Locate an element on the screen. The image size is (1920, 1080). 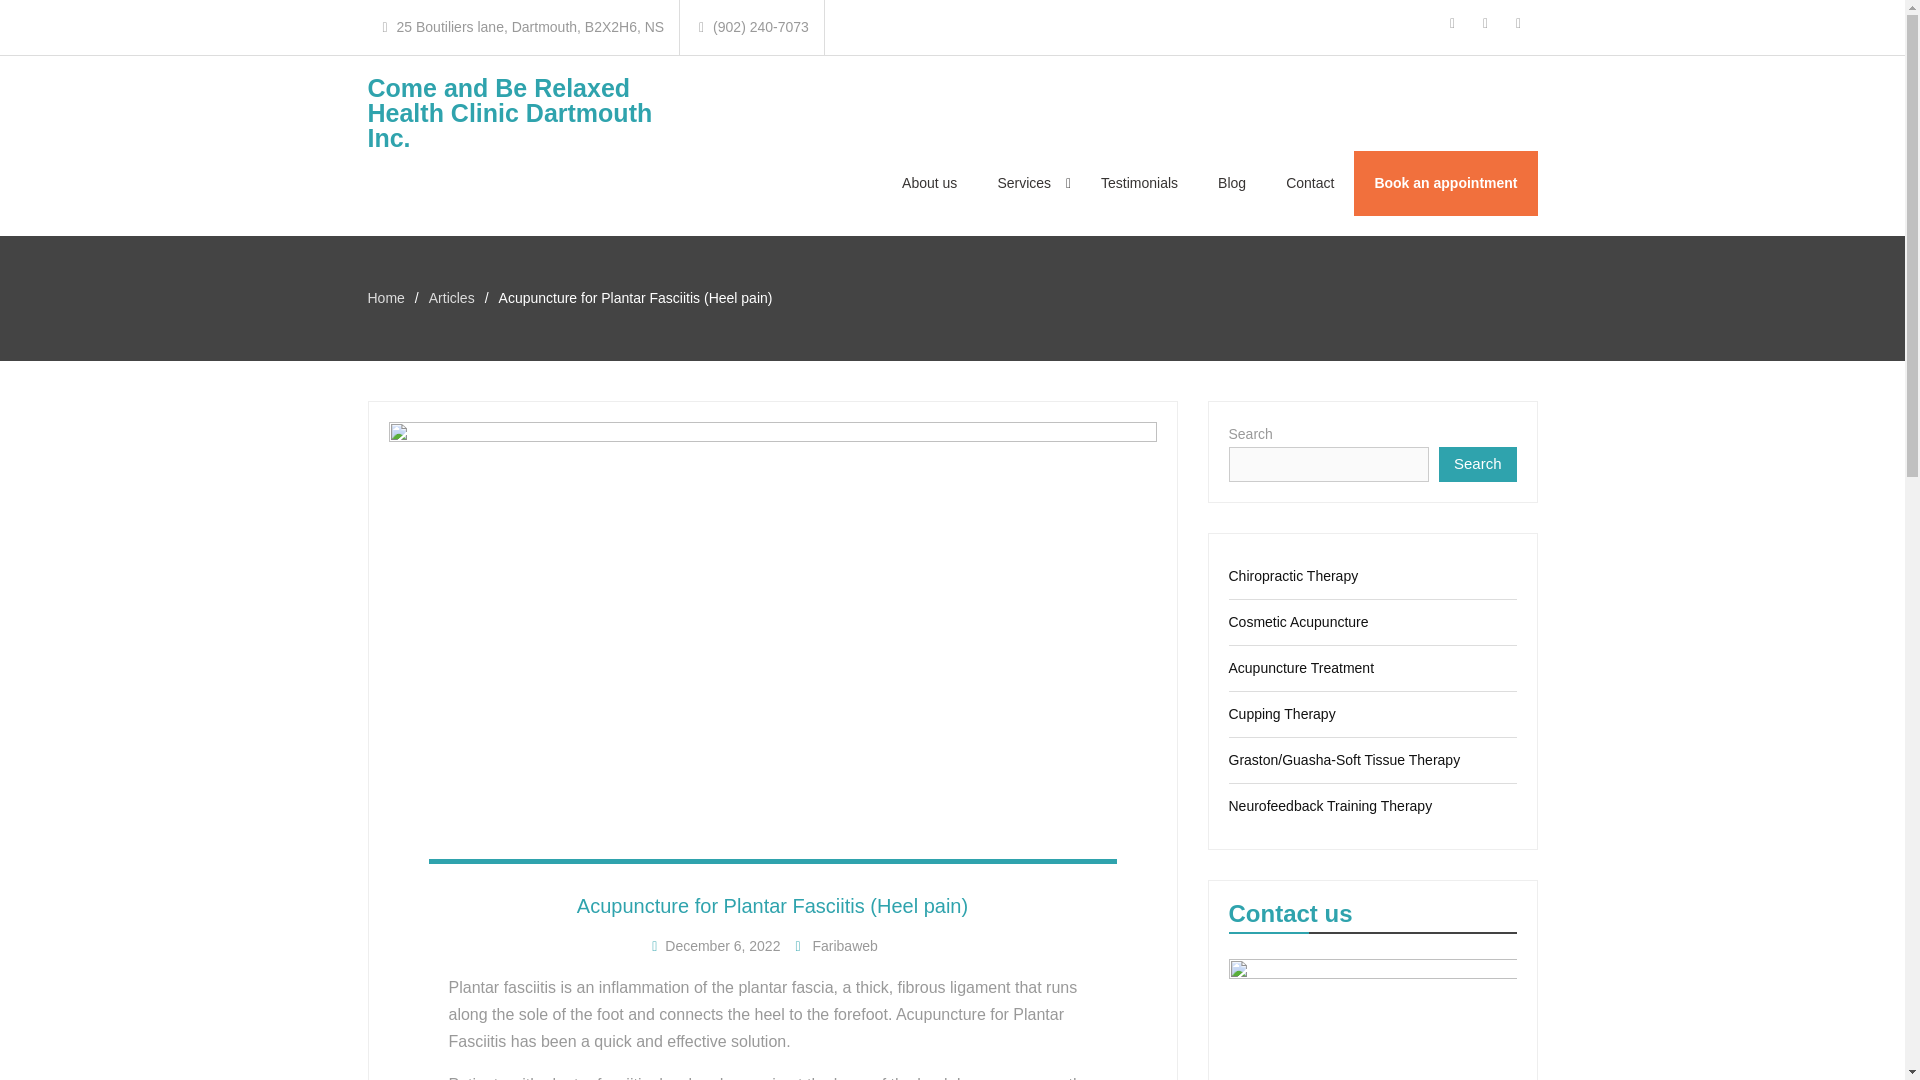
Cupping Therapy is located at coordinates (1281, 714).